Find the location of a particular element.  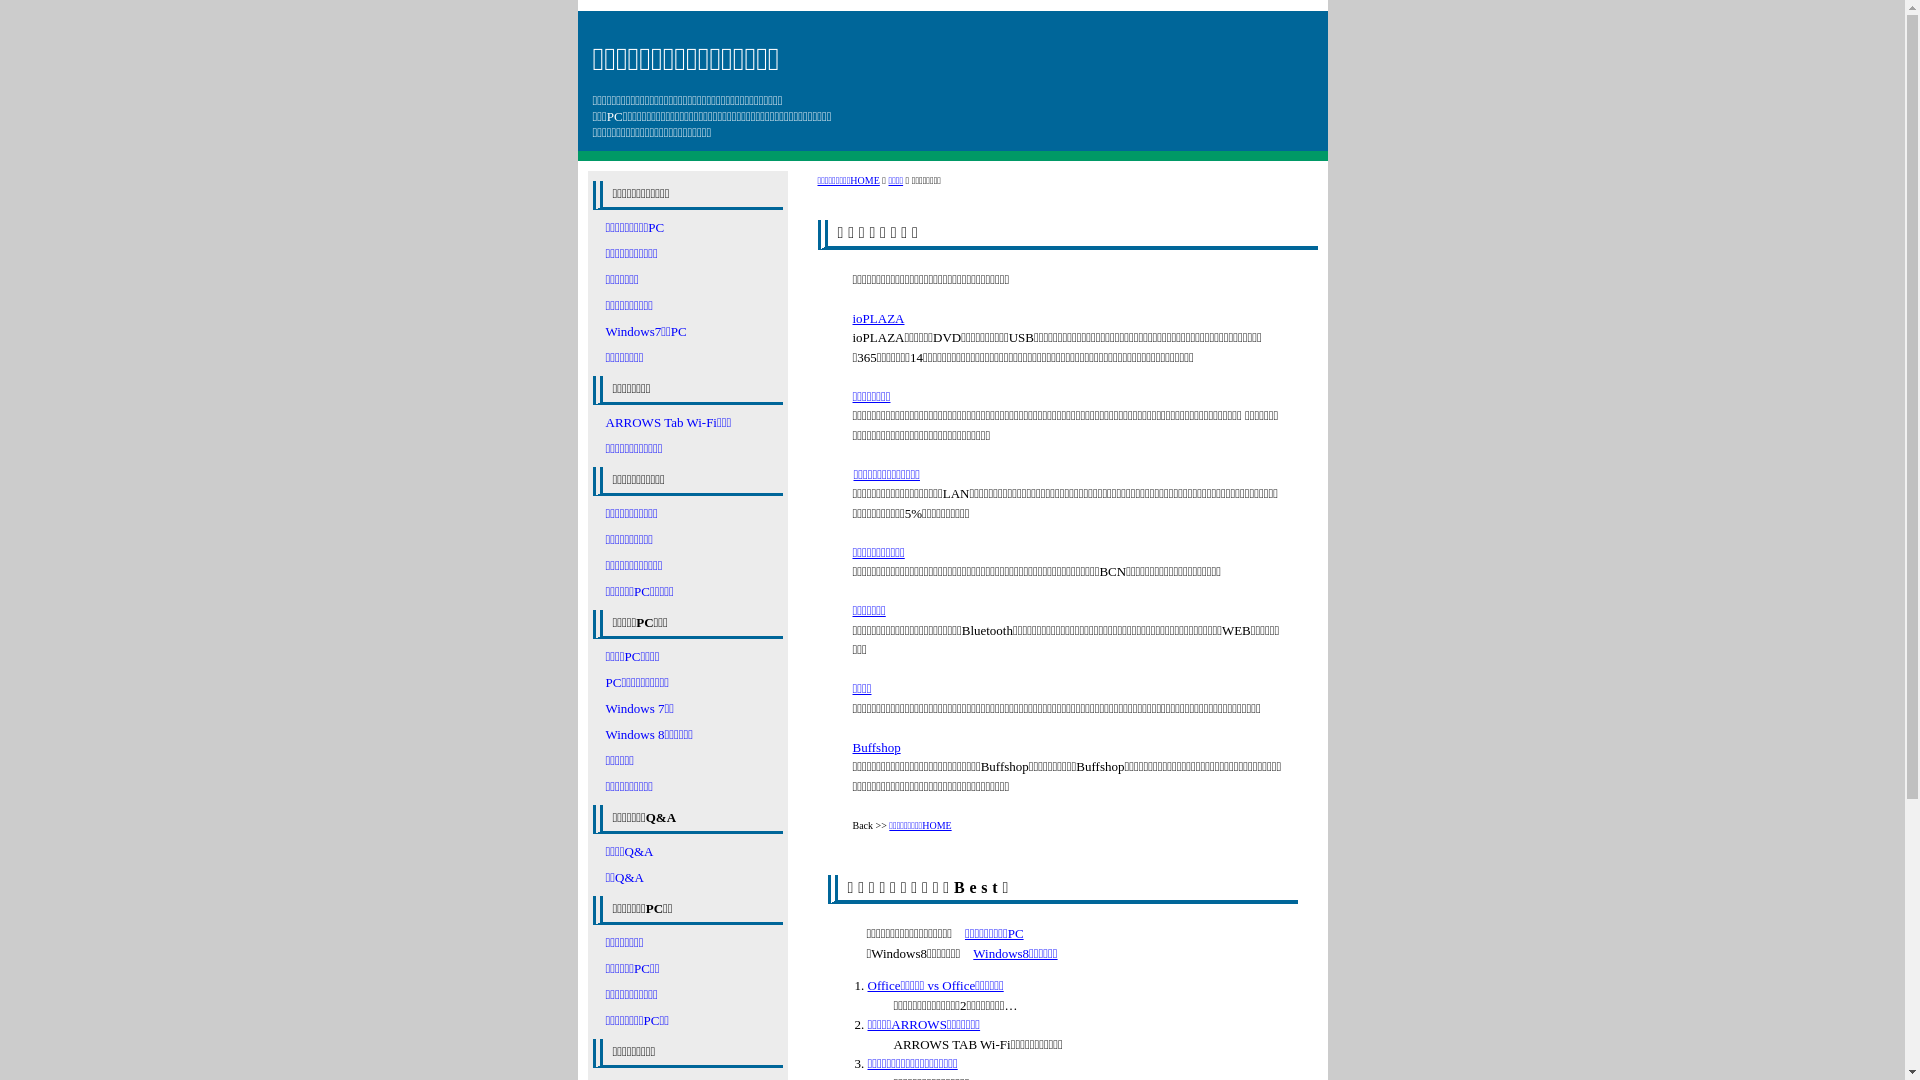

Buffshop is located at coordinates (876, 748).